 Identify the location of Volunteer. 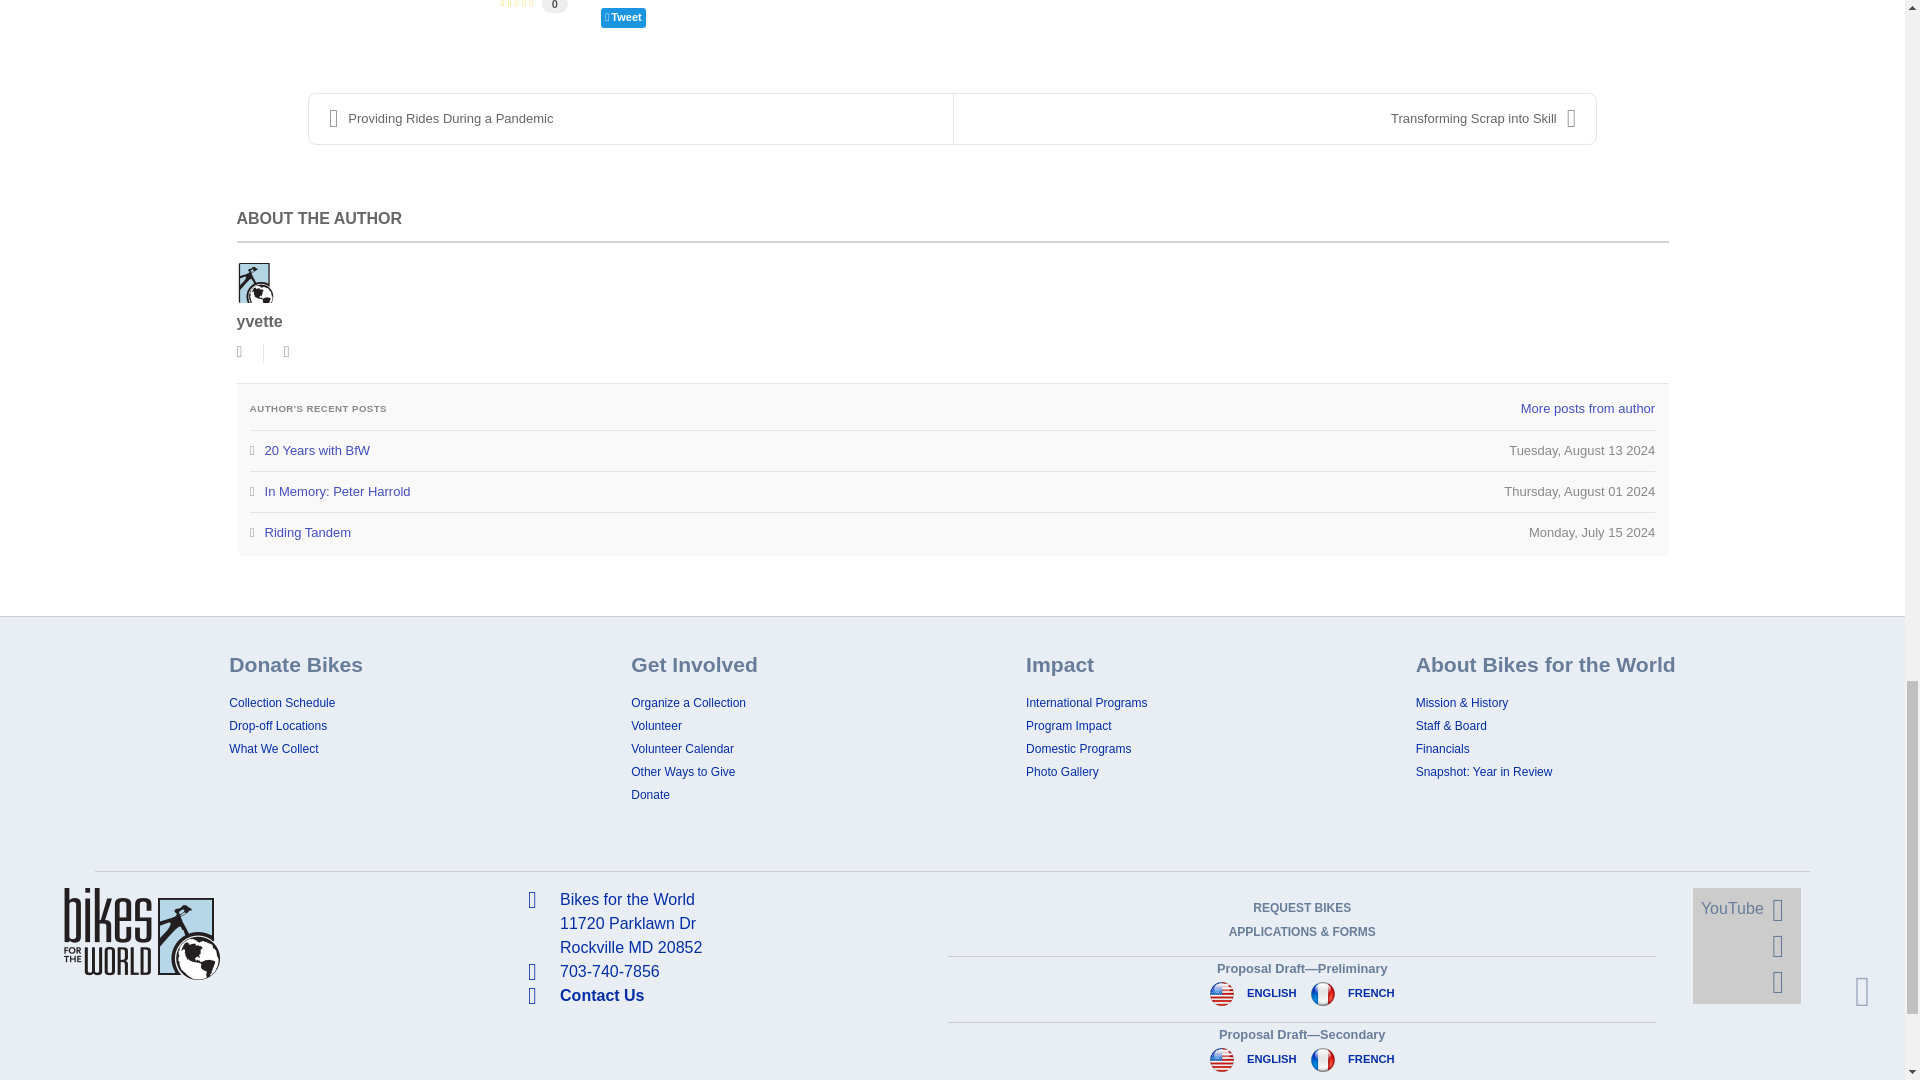
(656, 726).